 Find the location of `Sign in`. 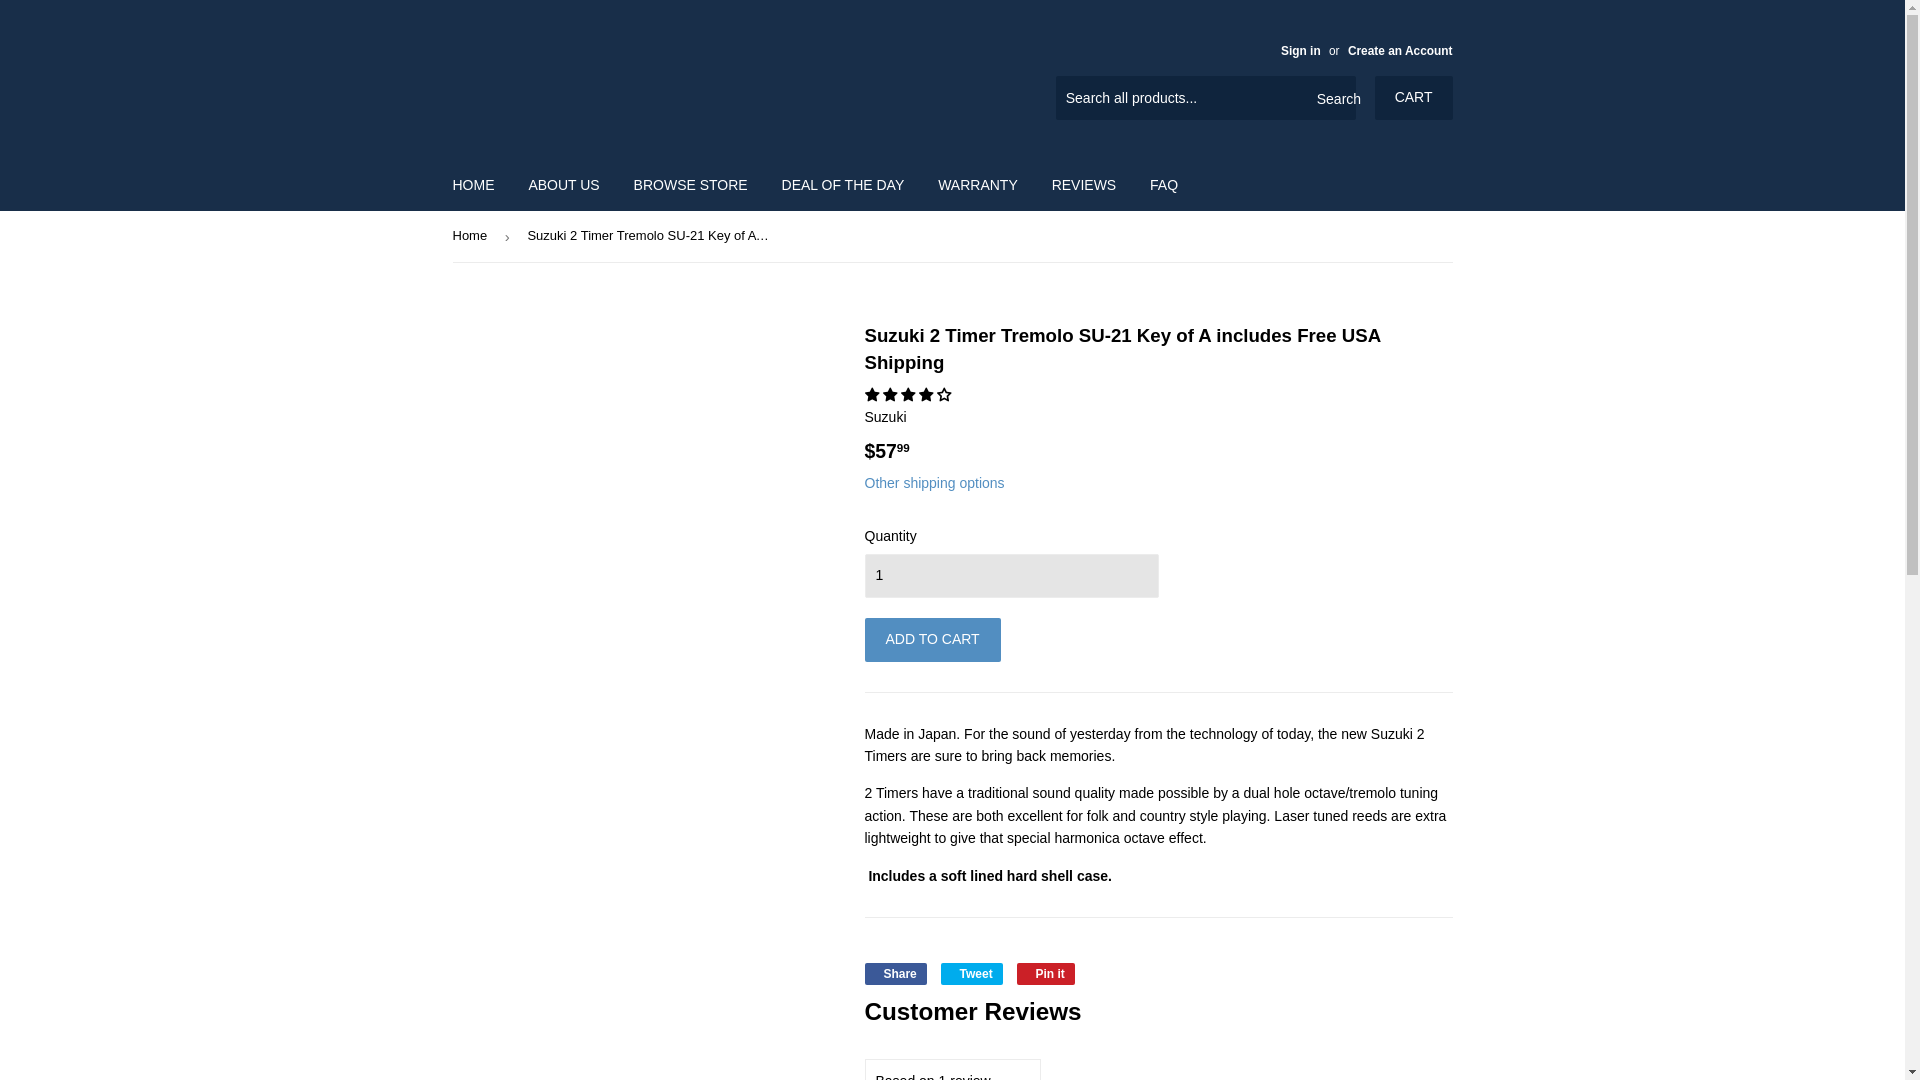

Sign in is located at coordinates (1300, 51).